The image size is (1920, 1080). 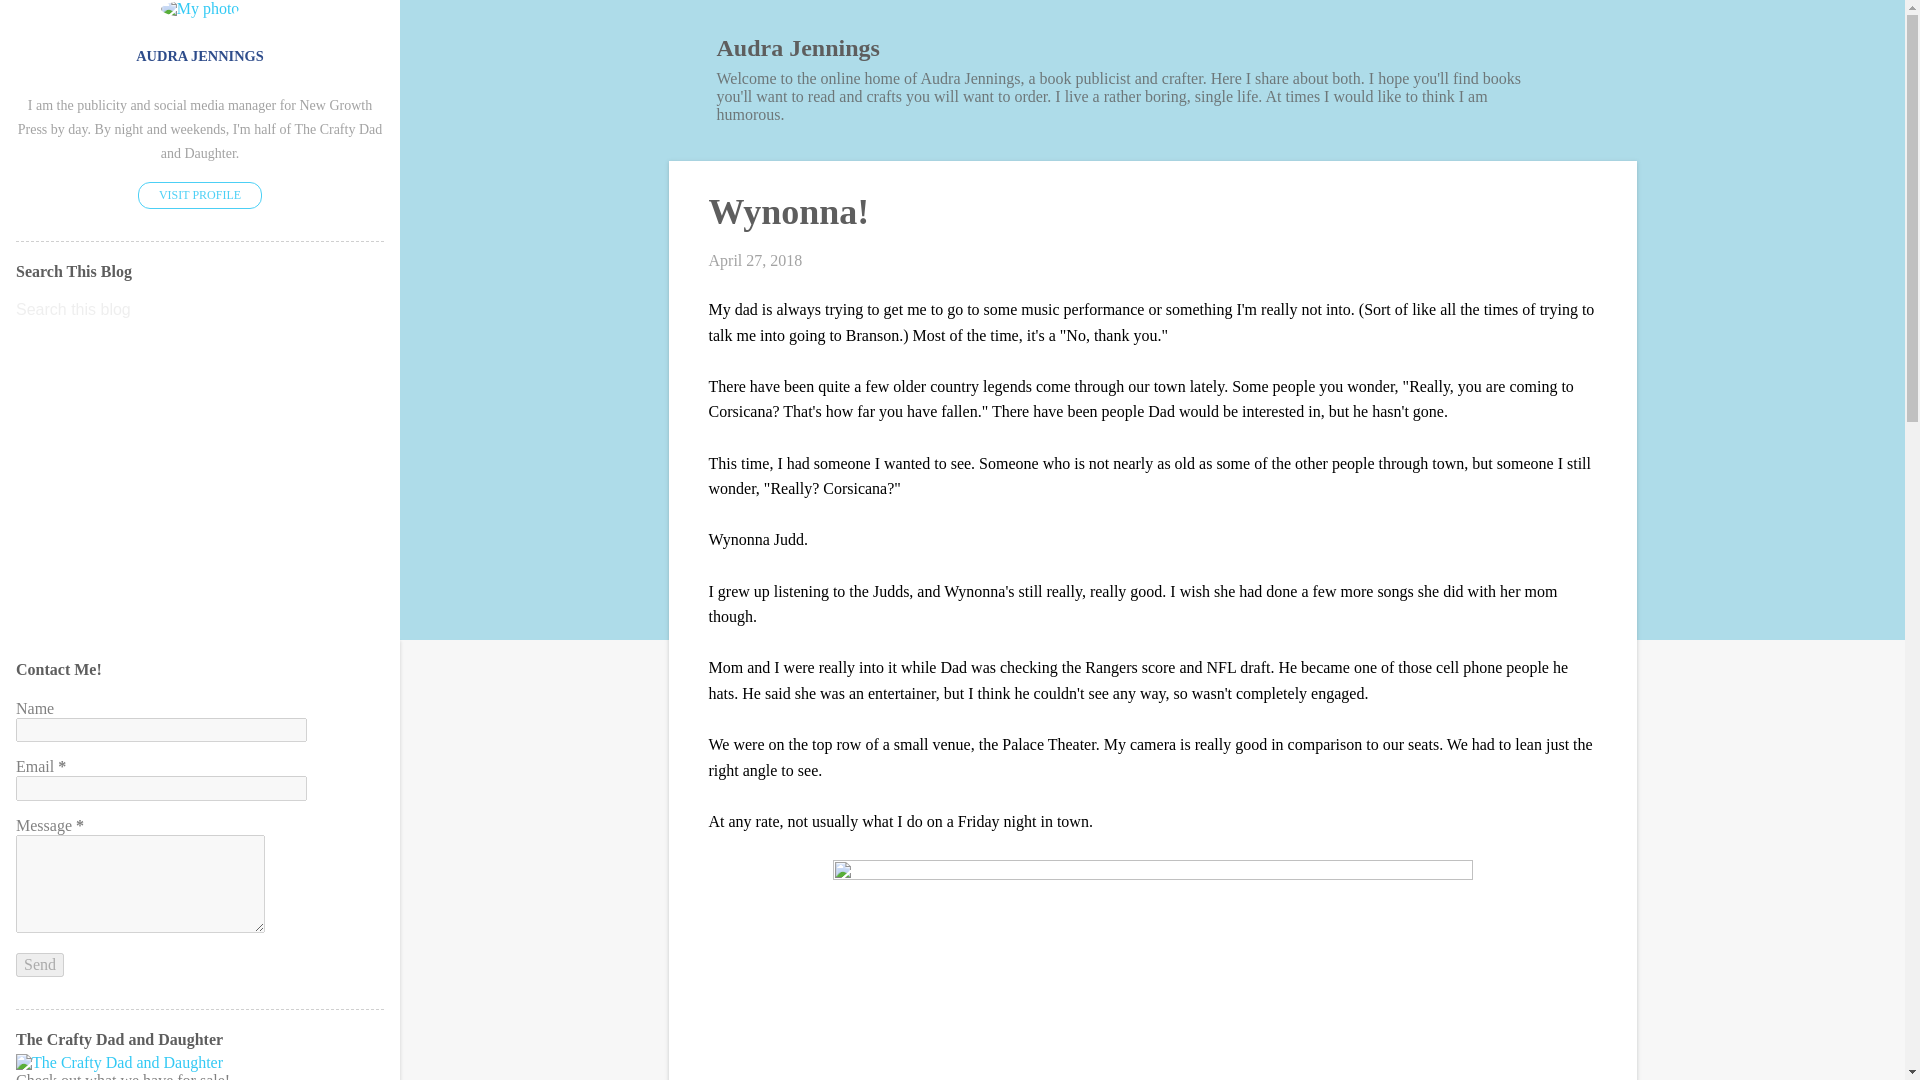 I want to click on April 27, 2018, so click(x=755, y=260).